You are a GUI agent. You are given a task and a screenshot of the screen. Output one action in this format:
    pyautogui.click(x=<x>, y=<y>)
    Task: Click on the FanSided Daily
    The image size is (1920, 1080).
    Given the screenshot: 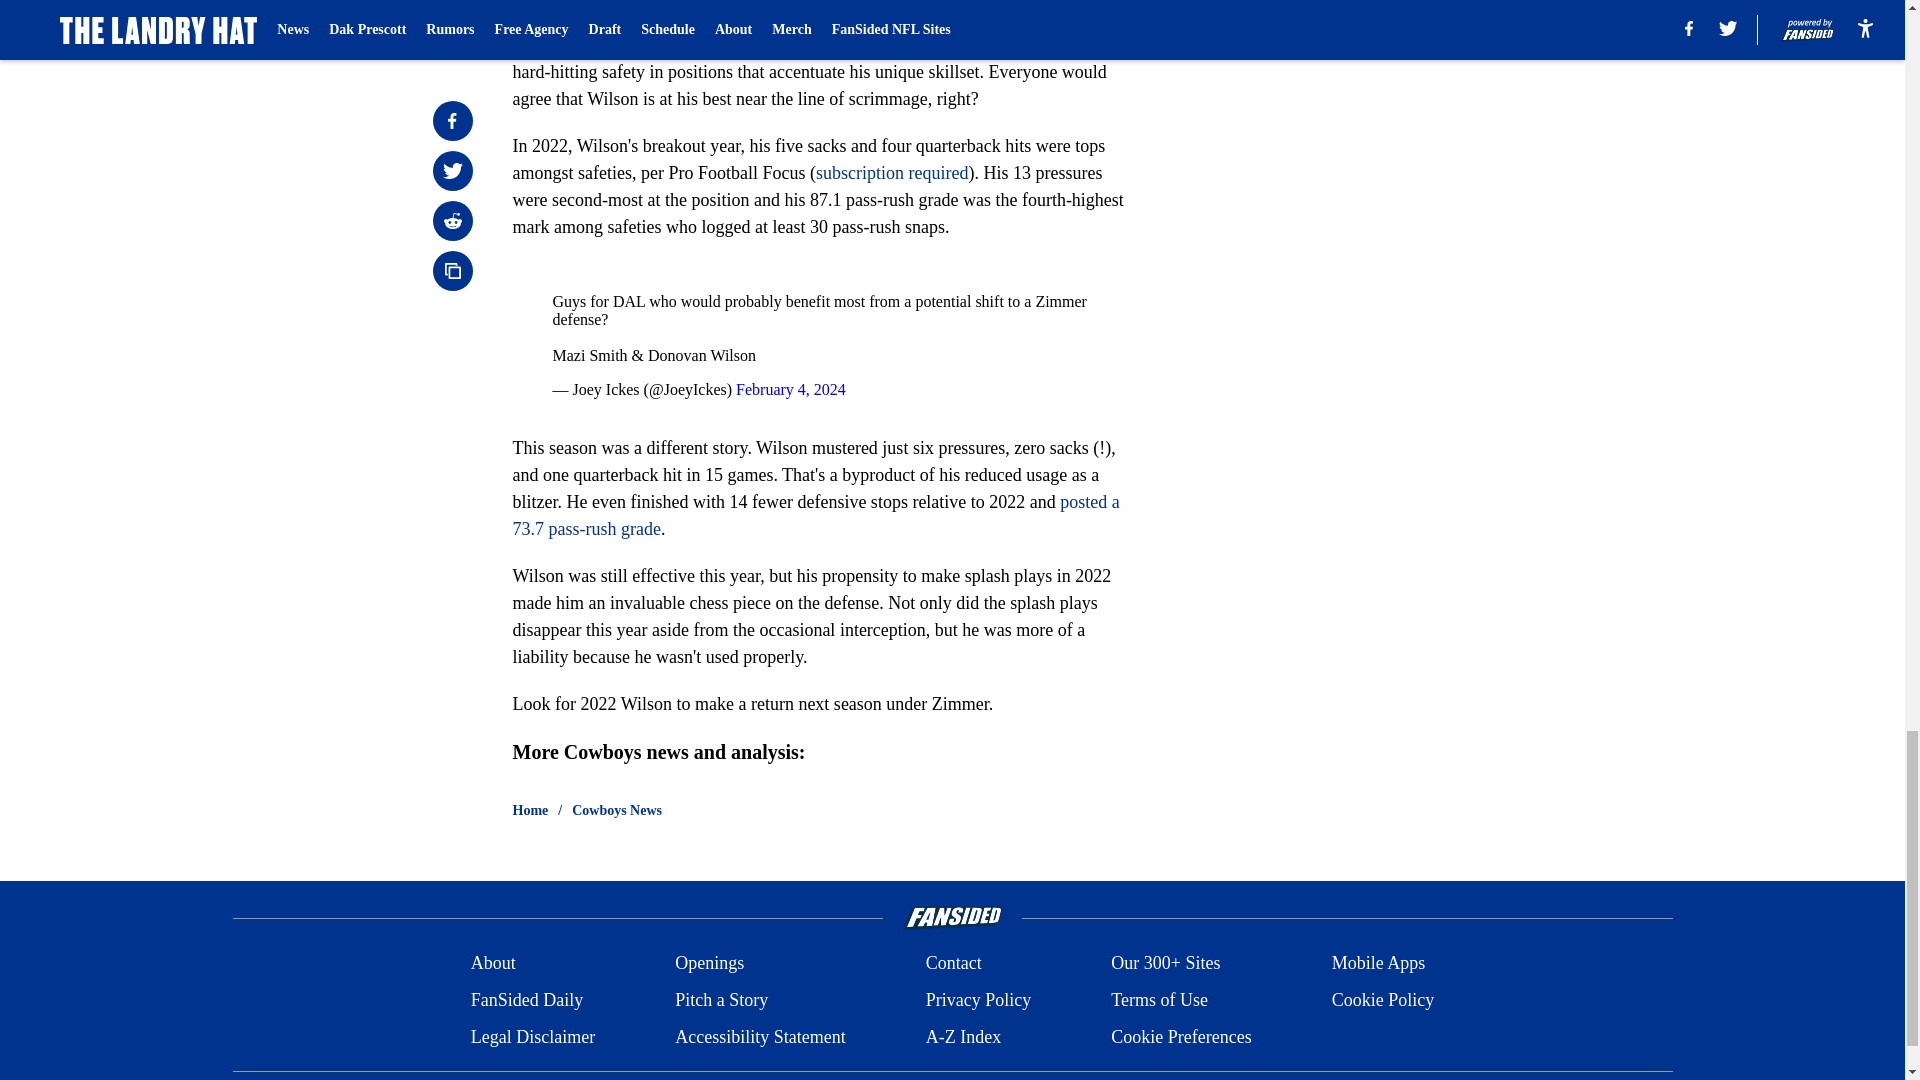 What is the action you would take?
    pyautogui.click(x=526, y=1000)
    